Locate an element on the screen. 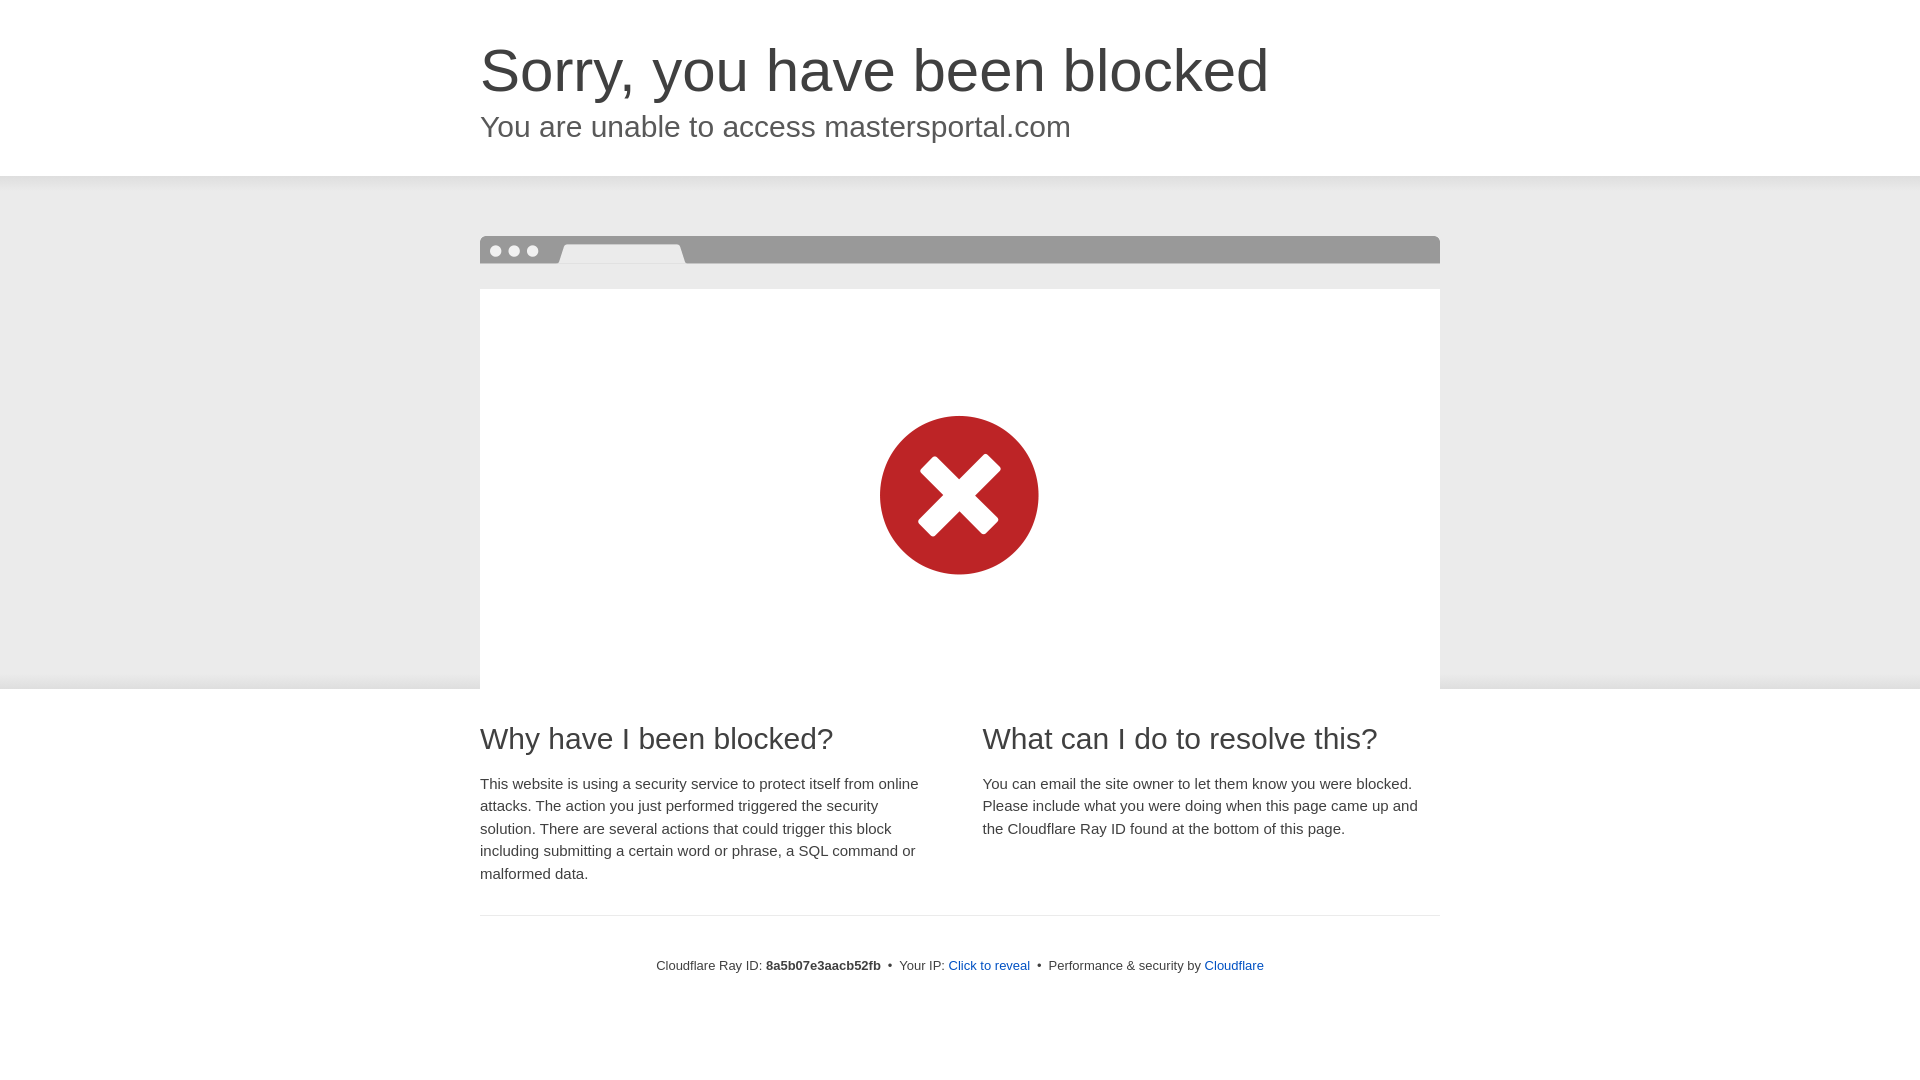 This screenshot has height=1080, width=1920. Cloudflare is located at coordinates (1234, 965).